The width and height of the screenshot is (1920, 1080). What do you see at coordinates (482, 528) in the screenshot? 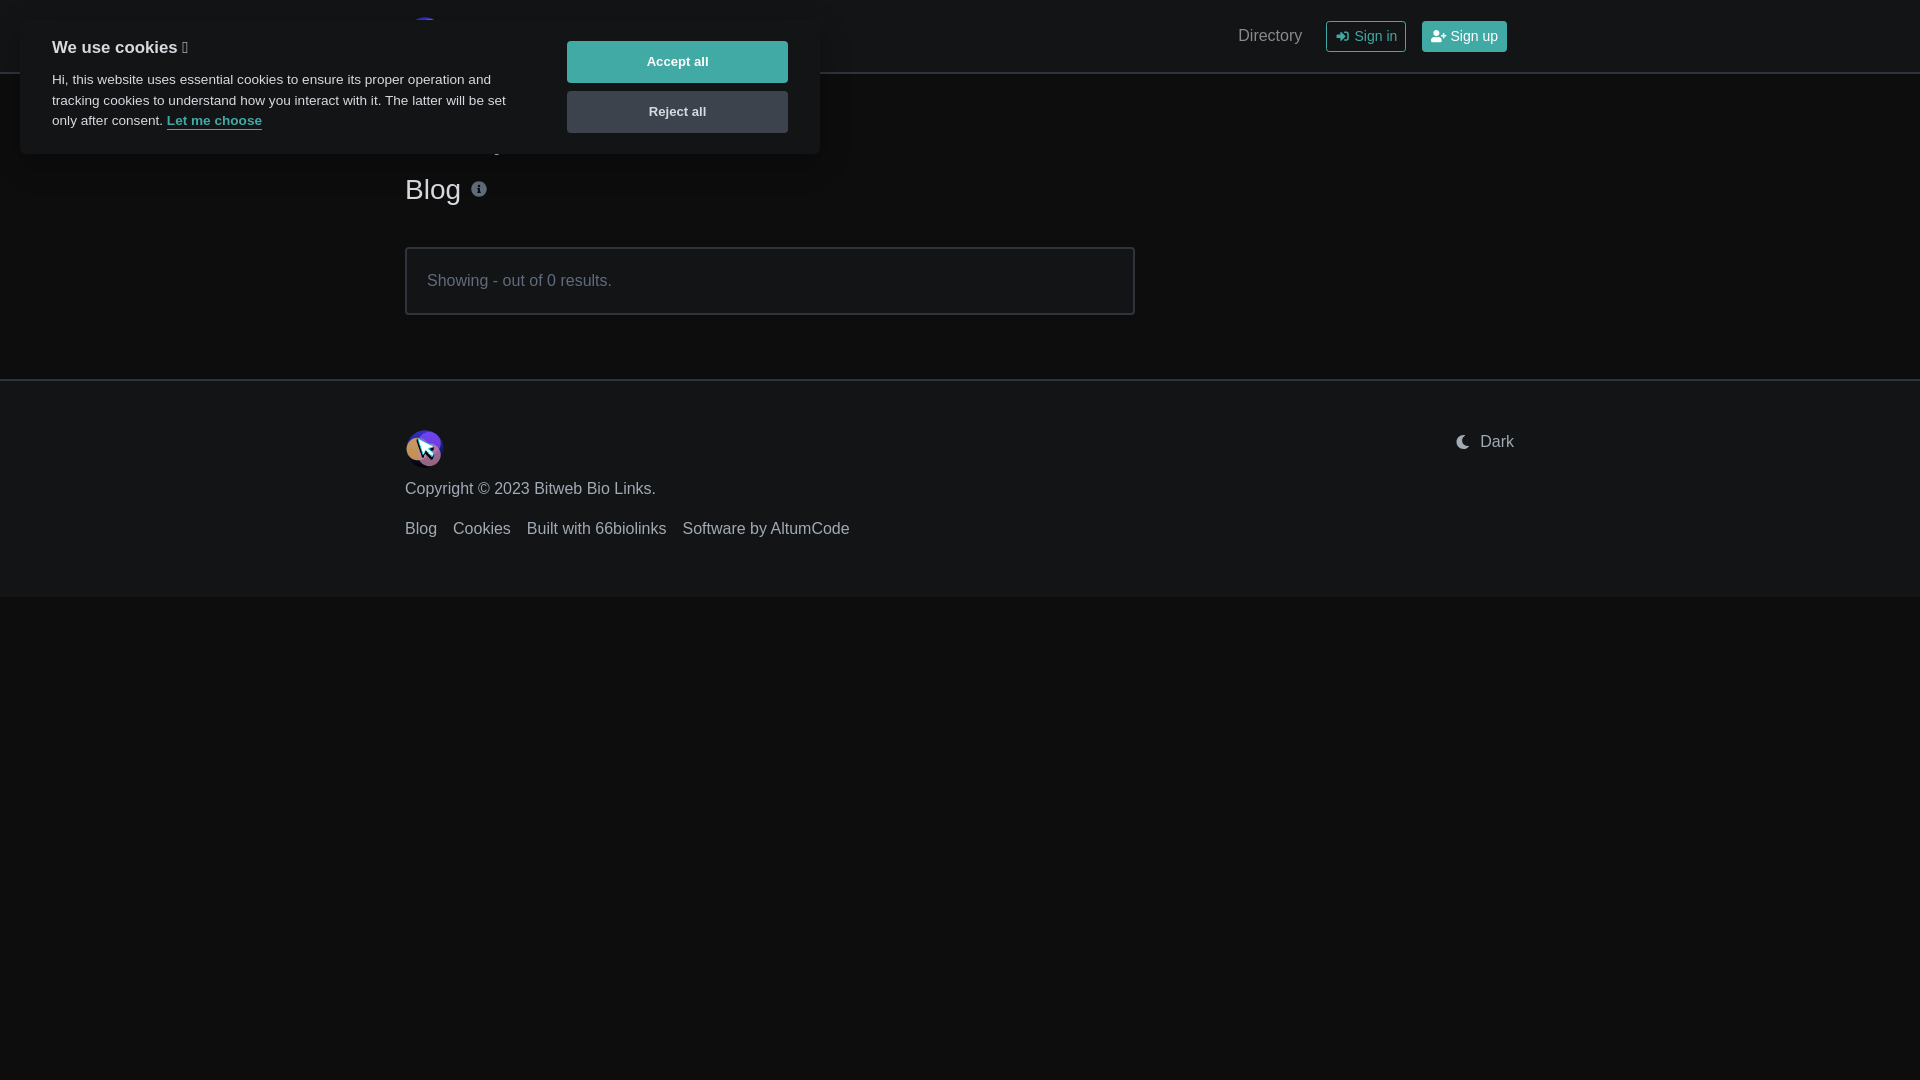
I see `Cookies` at bounding box center [482, 528].